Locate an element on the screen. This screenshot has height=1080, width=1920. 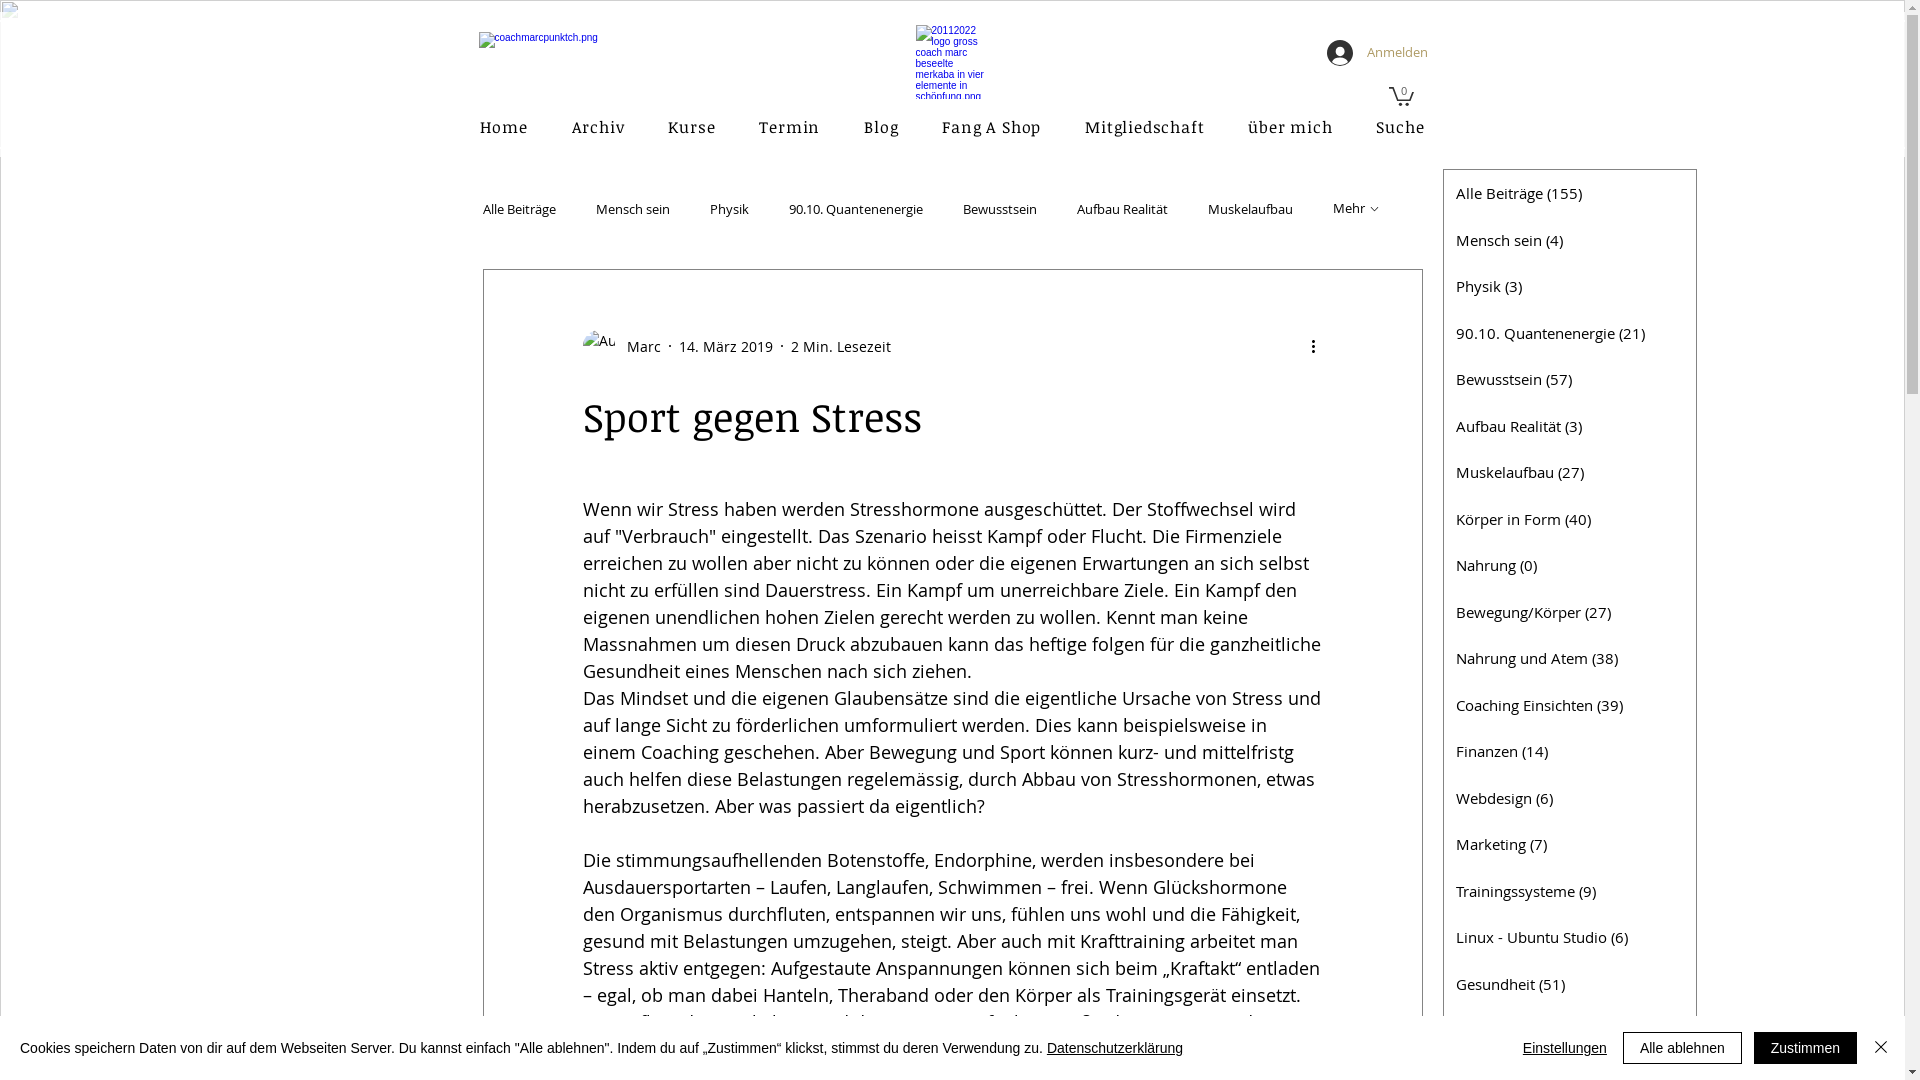
90.10. Quantenenergie (21) is located at coordinates (1570, 334).